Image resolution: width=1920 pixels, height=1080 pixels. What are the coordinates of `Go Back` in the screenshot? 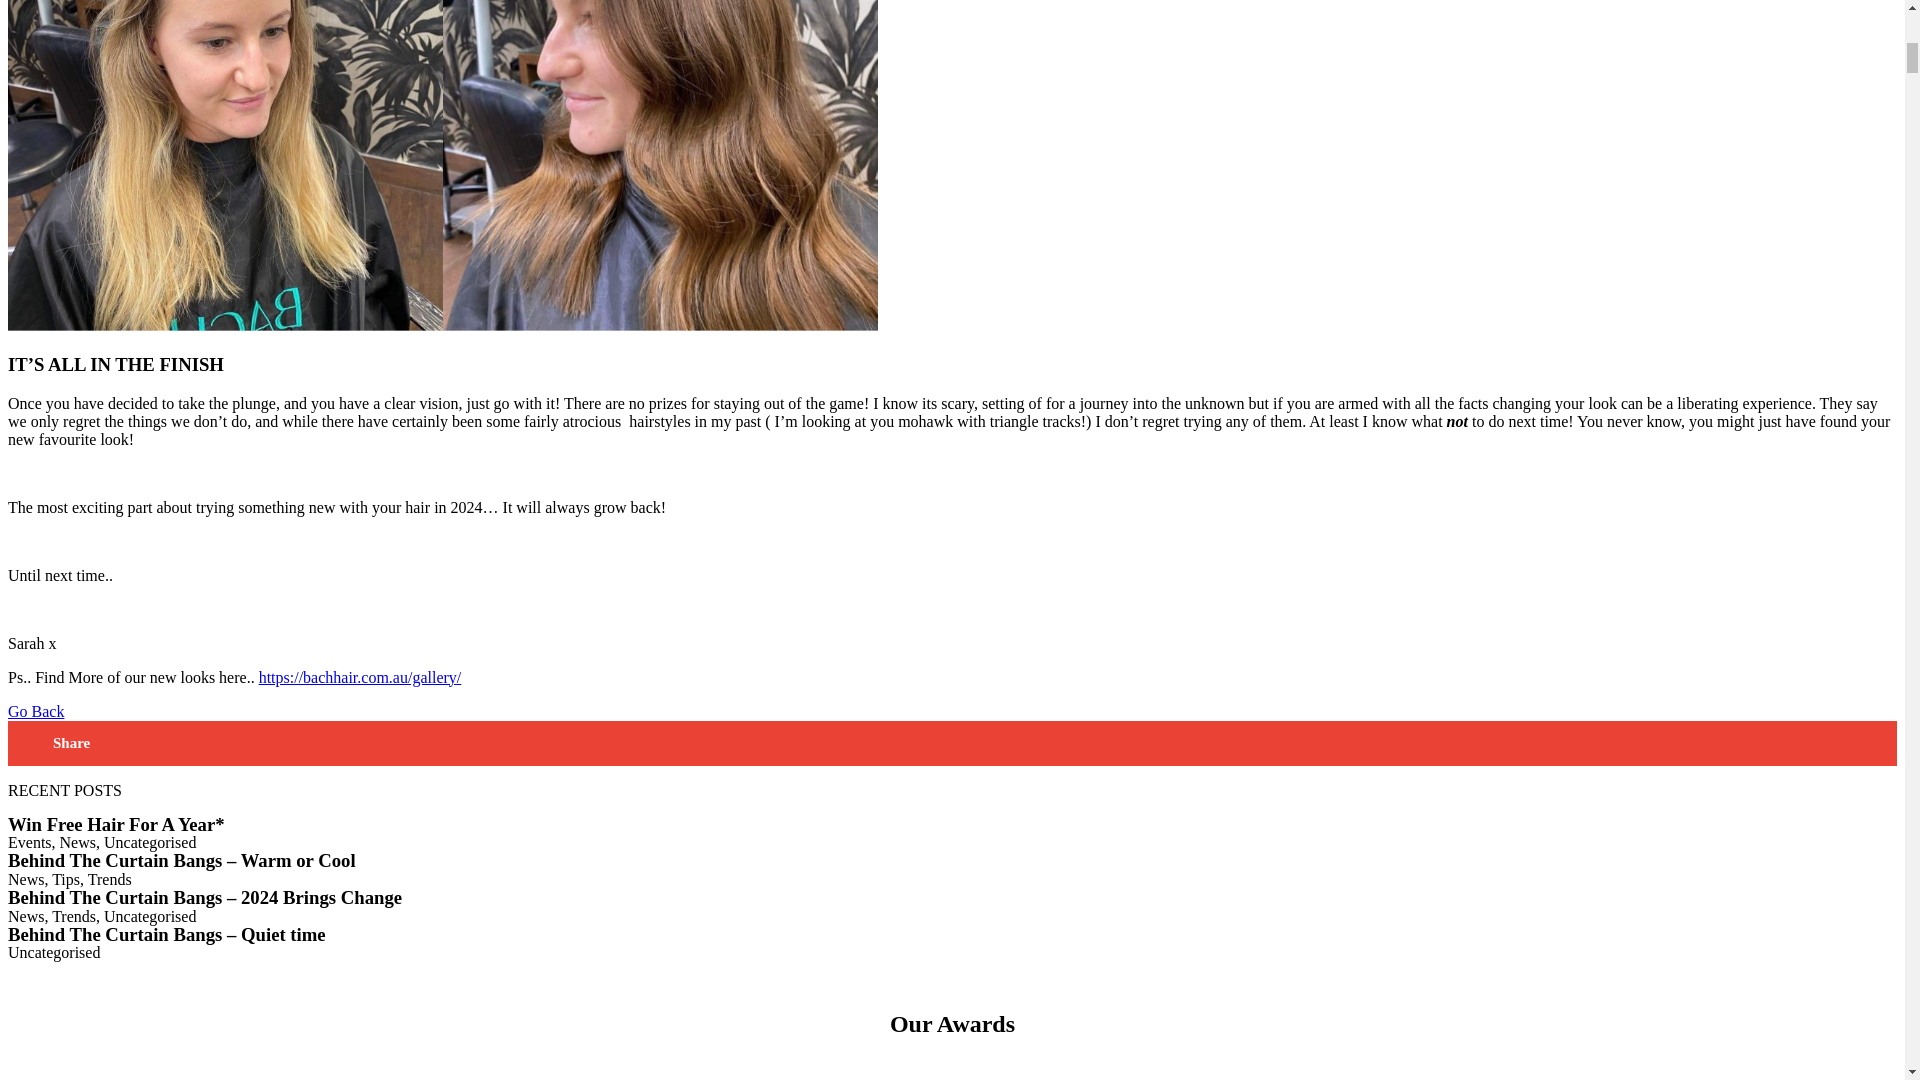 It's located at (35, 712).